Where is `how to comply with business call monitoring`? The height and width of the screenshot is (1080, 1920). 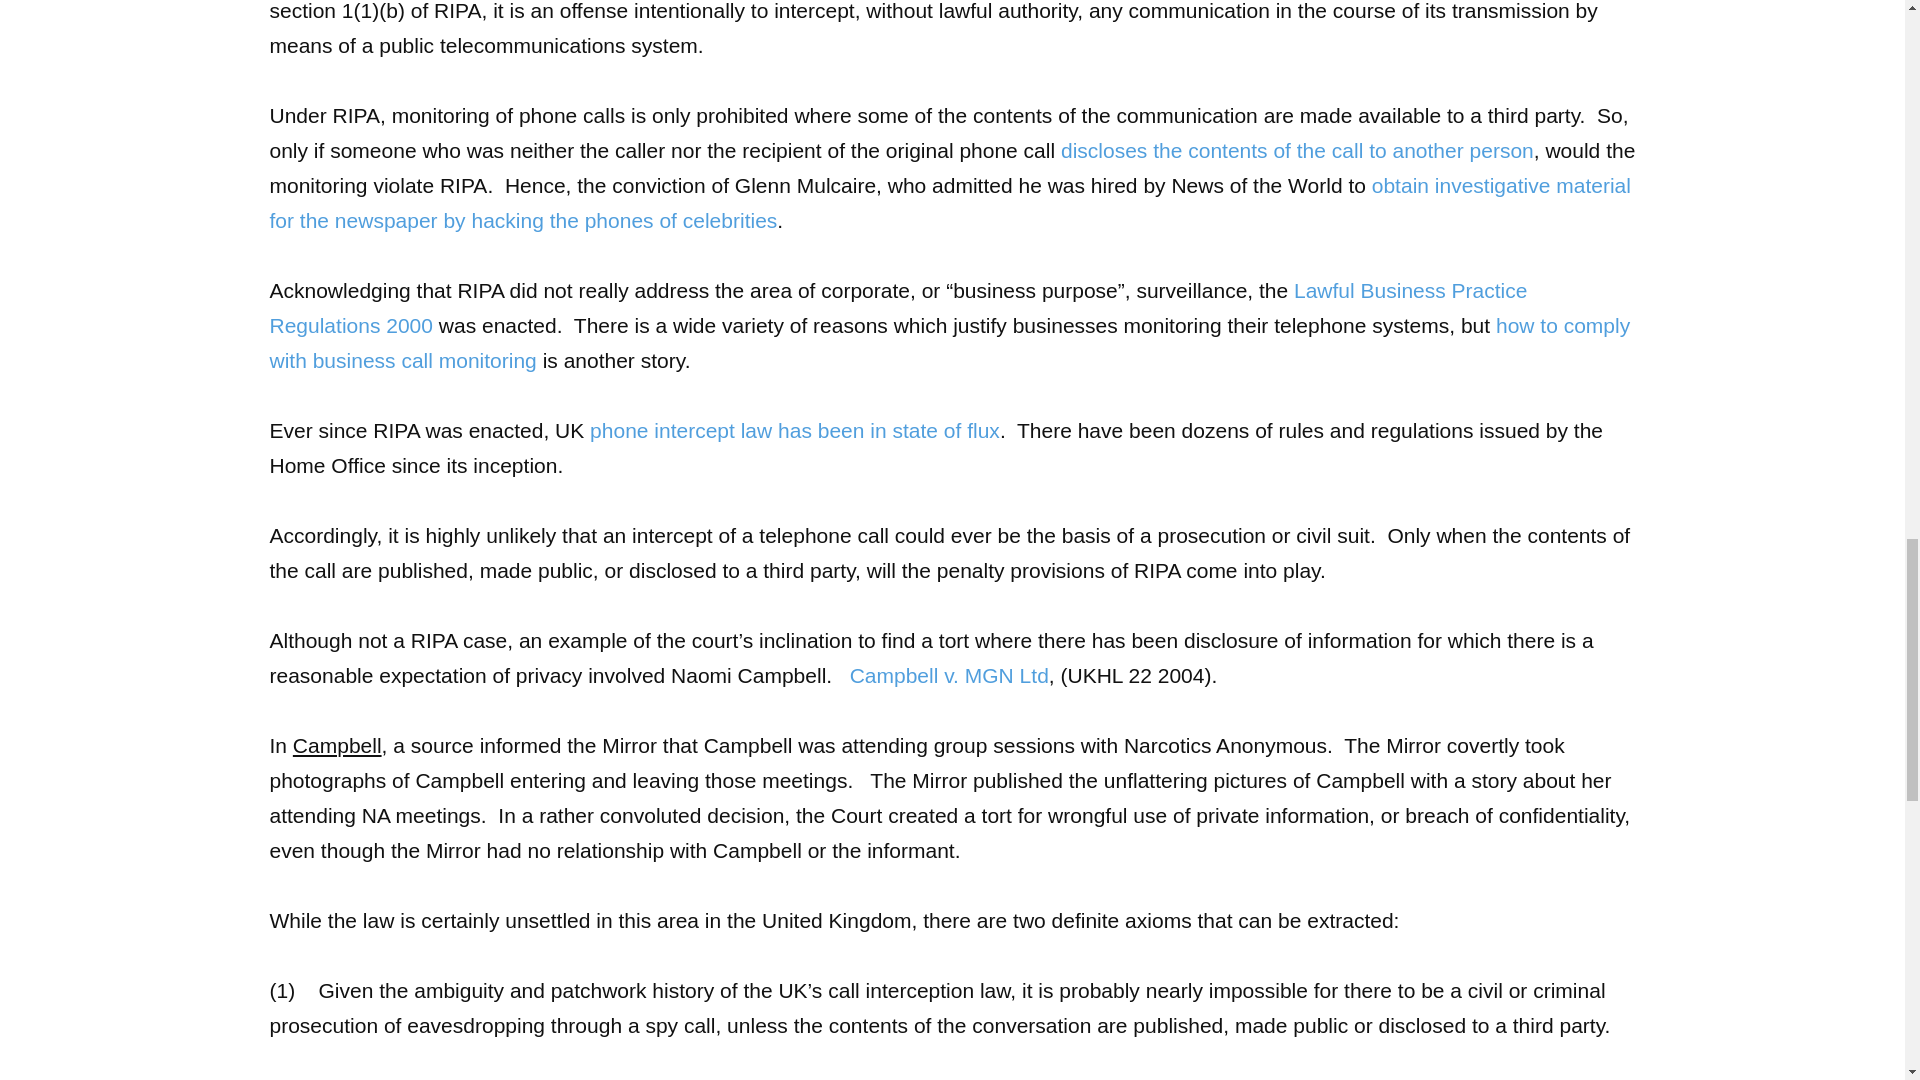 how to comply with business call monitoring is located at coordinates (950, 342).